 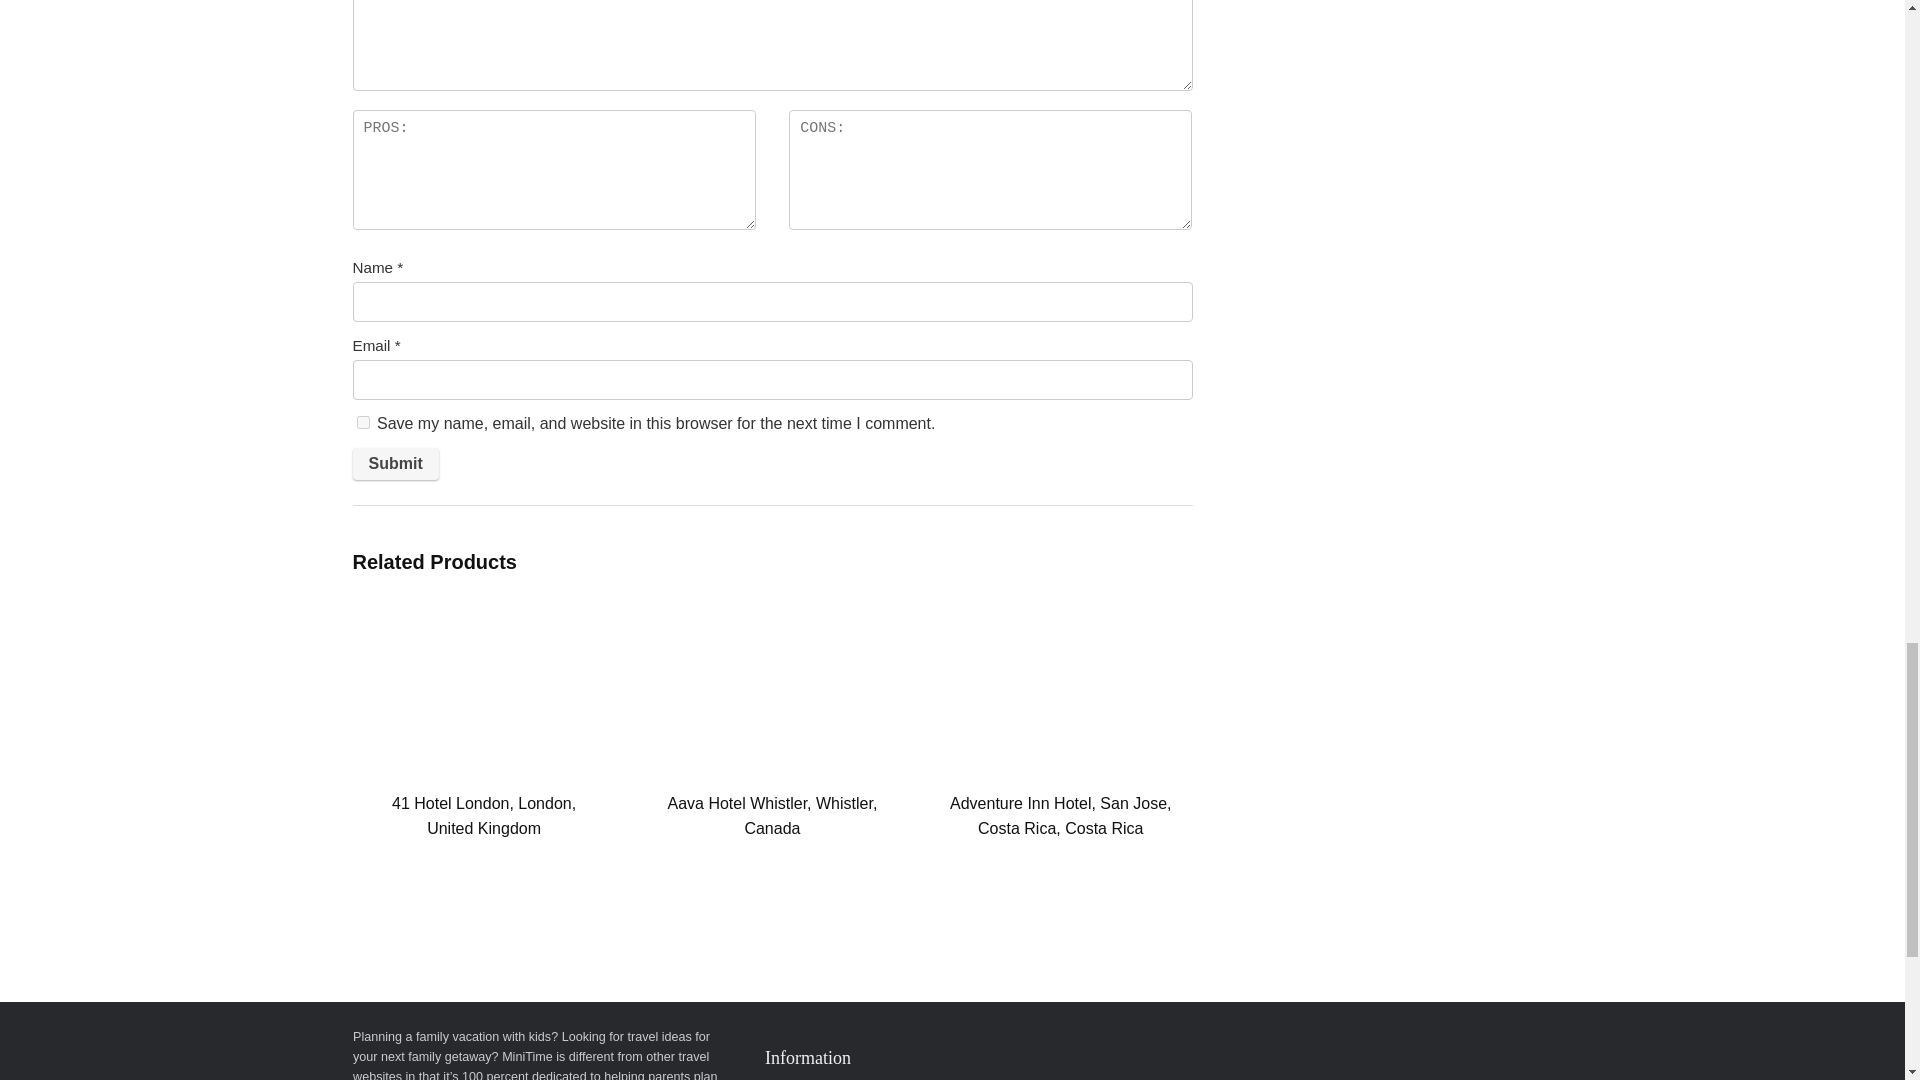 What do you see at coordinates (772, 816) in the screenshot?
I see `Aava Hotel Whistler, Whistler, Canada` at bounding box center [772, 816].